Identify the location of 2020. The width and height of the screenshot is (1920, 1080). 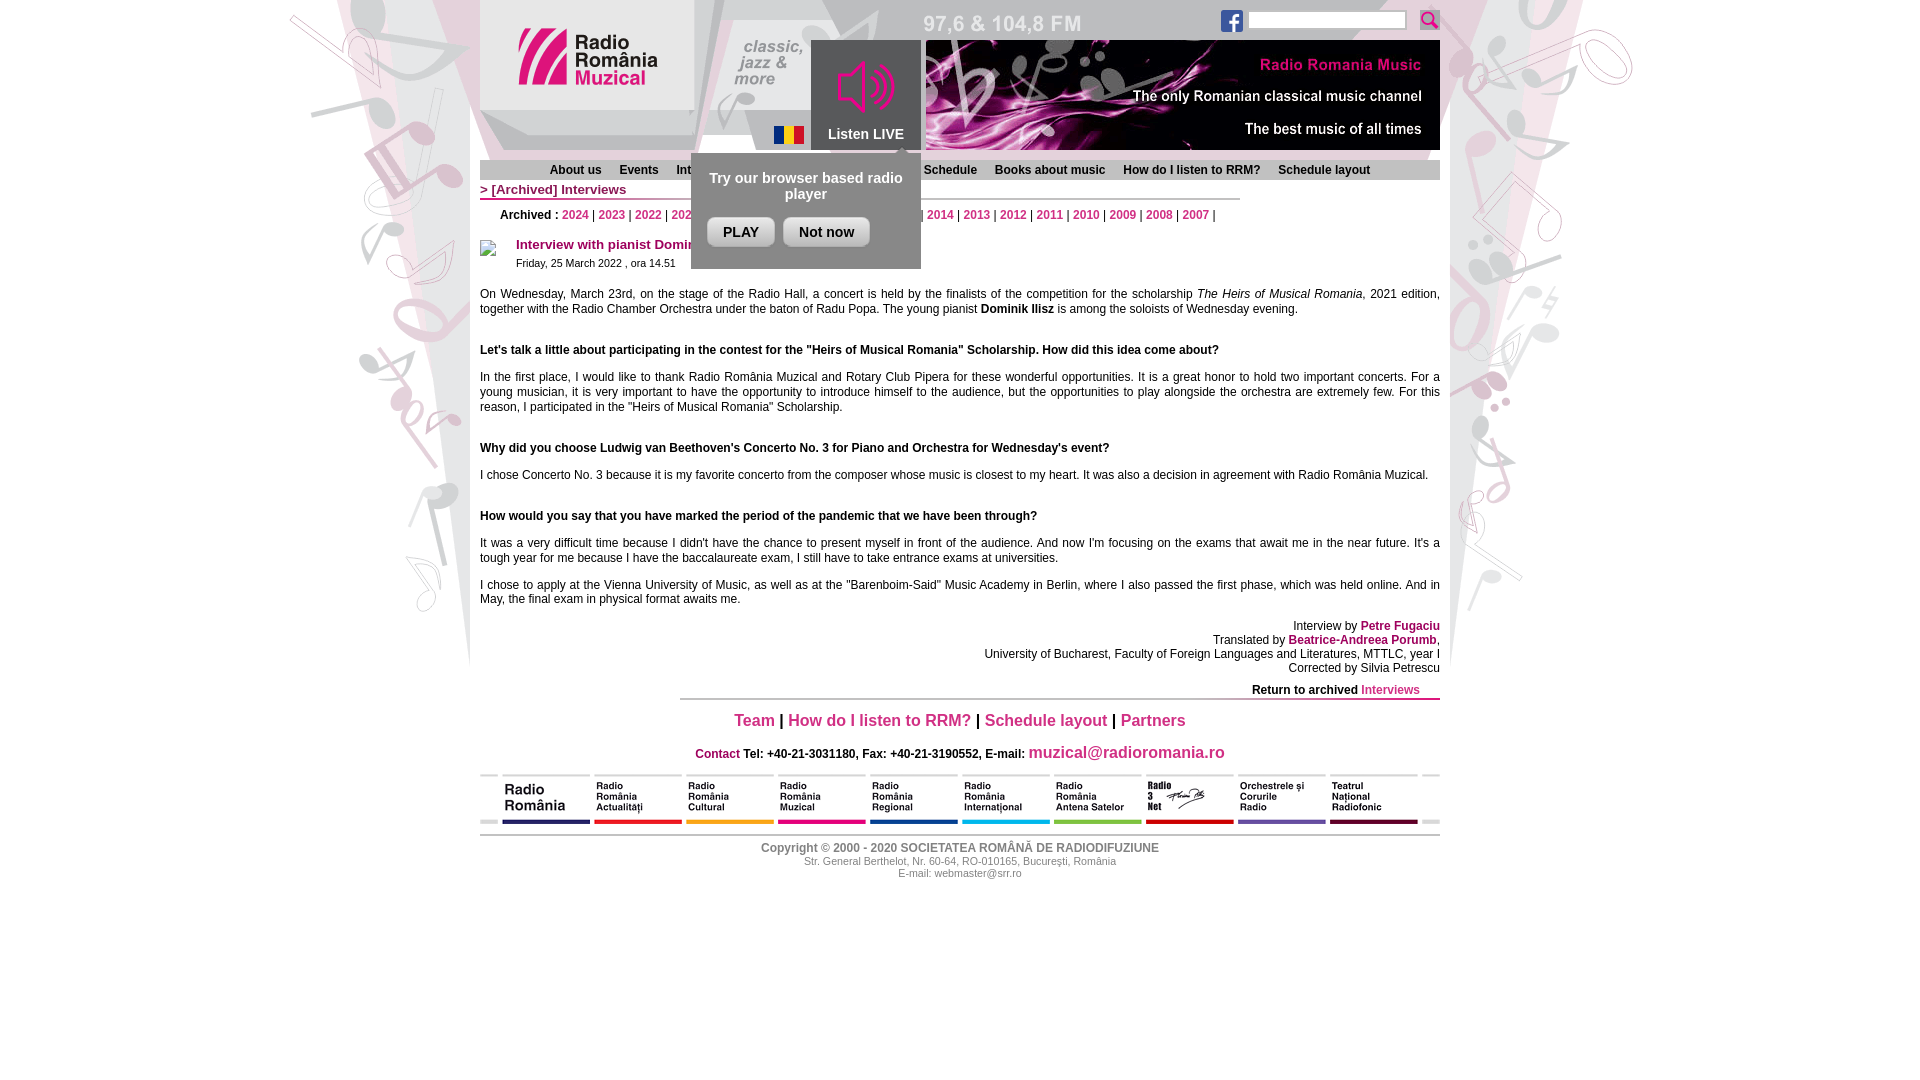
(722, 215).